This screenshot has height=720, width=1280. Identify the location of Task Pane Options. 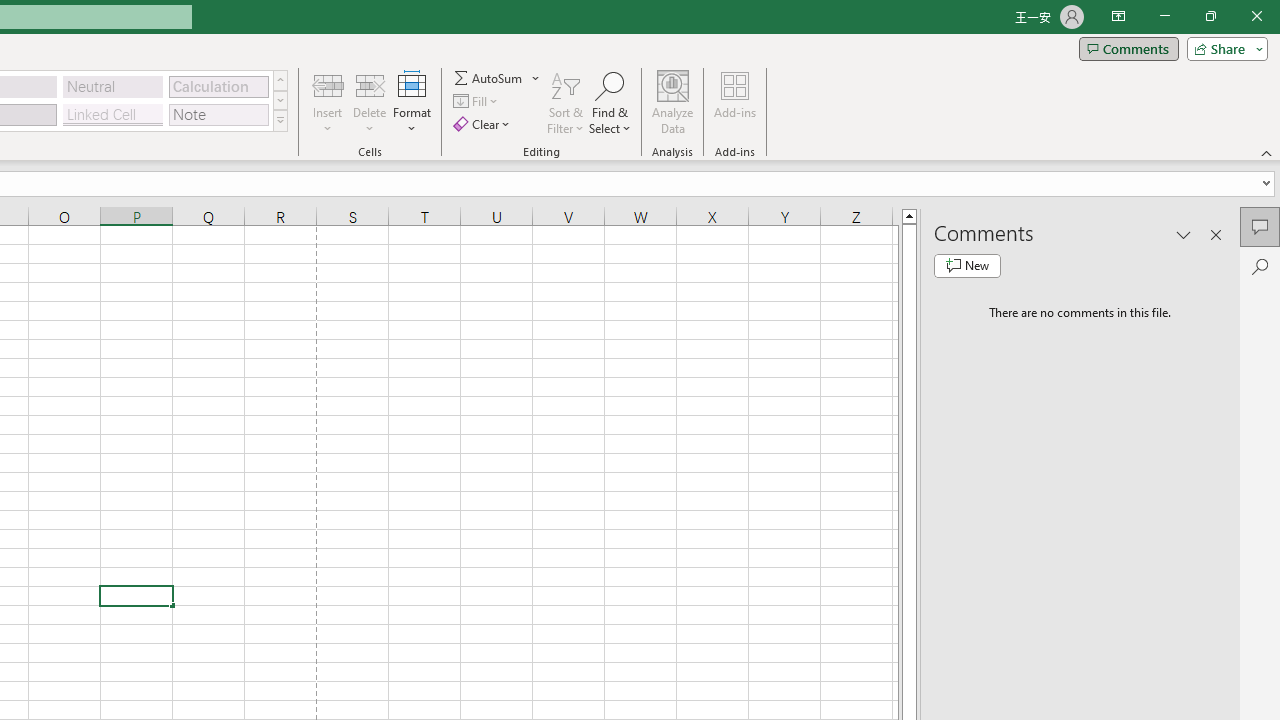
(1184, 234).